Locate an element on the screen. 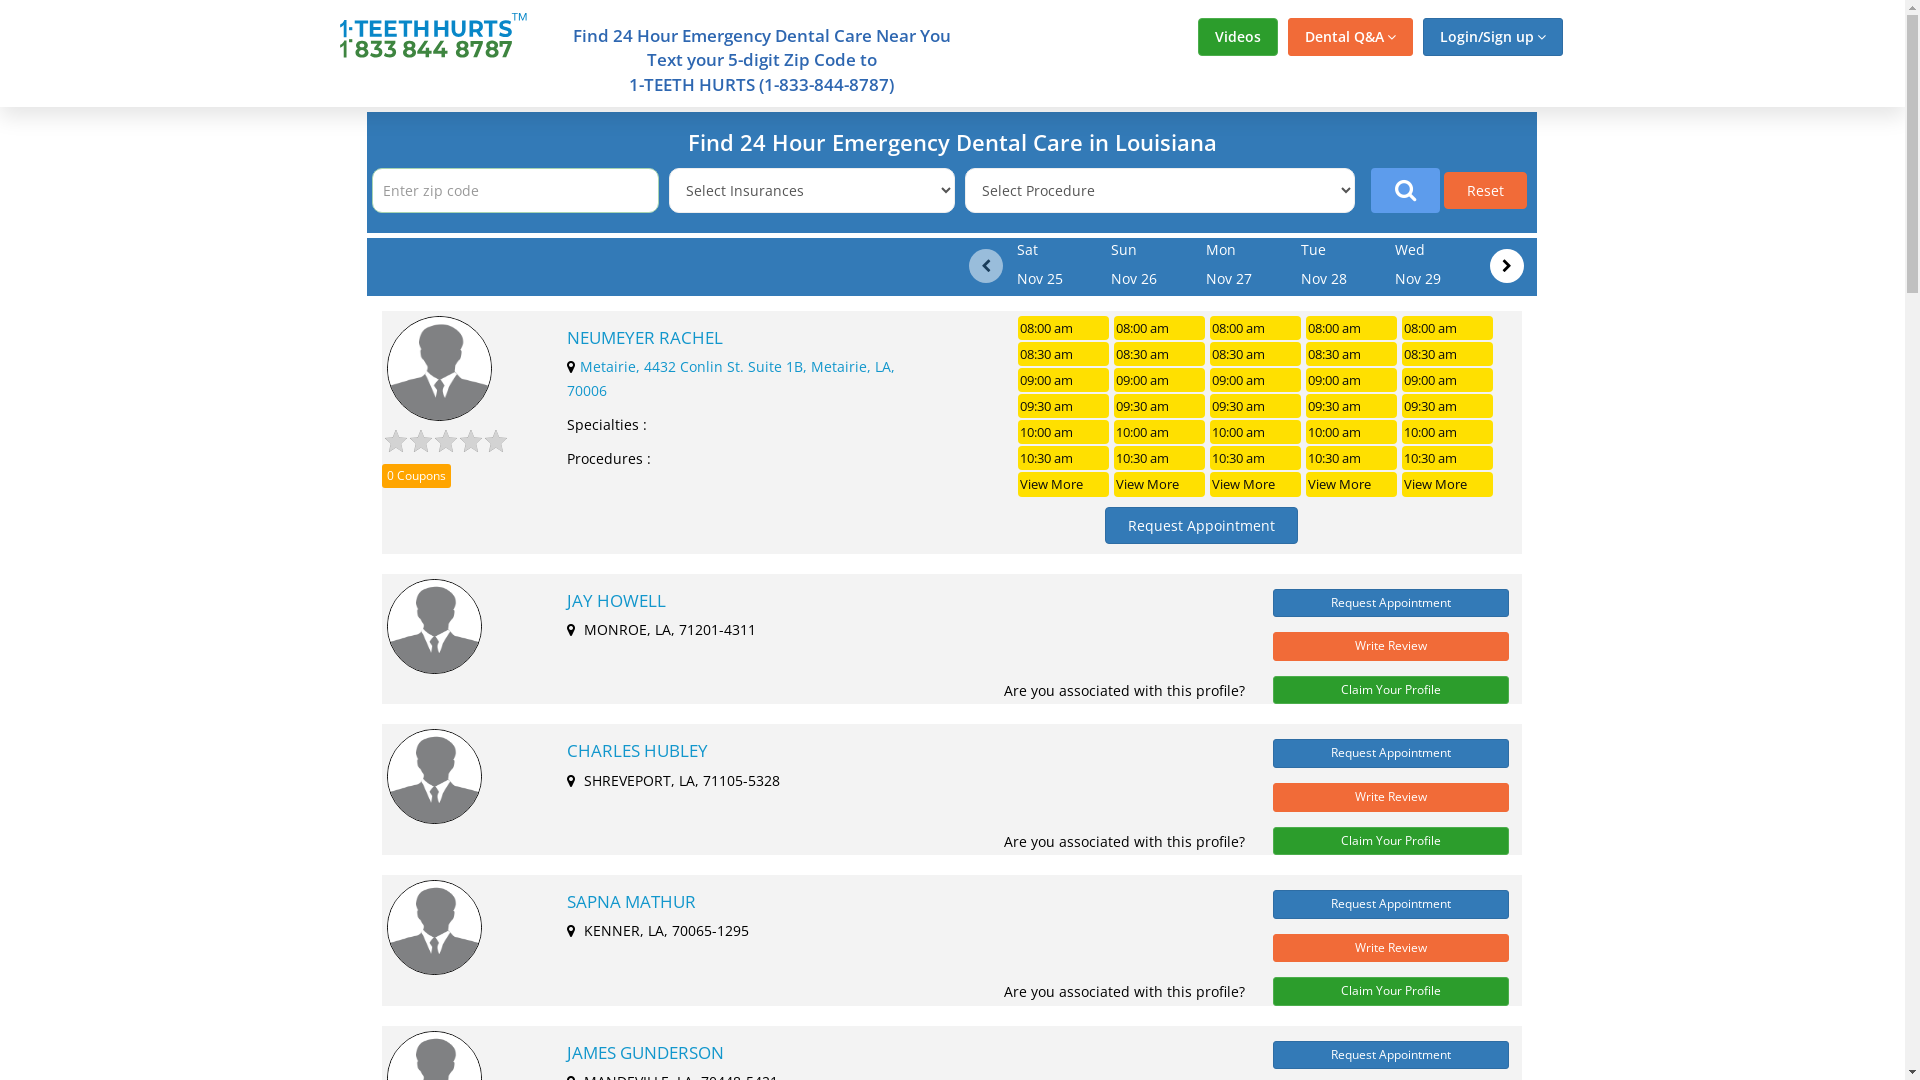  CHARLES HUBLEY is located at coordinates (896, 751).